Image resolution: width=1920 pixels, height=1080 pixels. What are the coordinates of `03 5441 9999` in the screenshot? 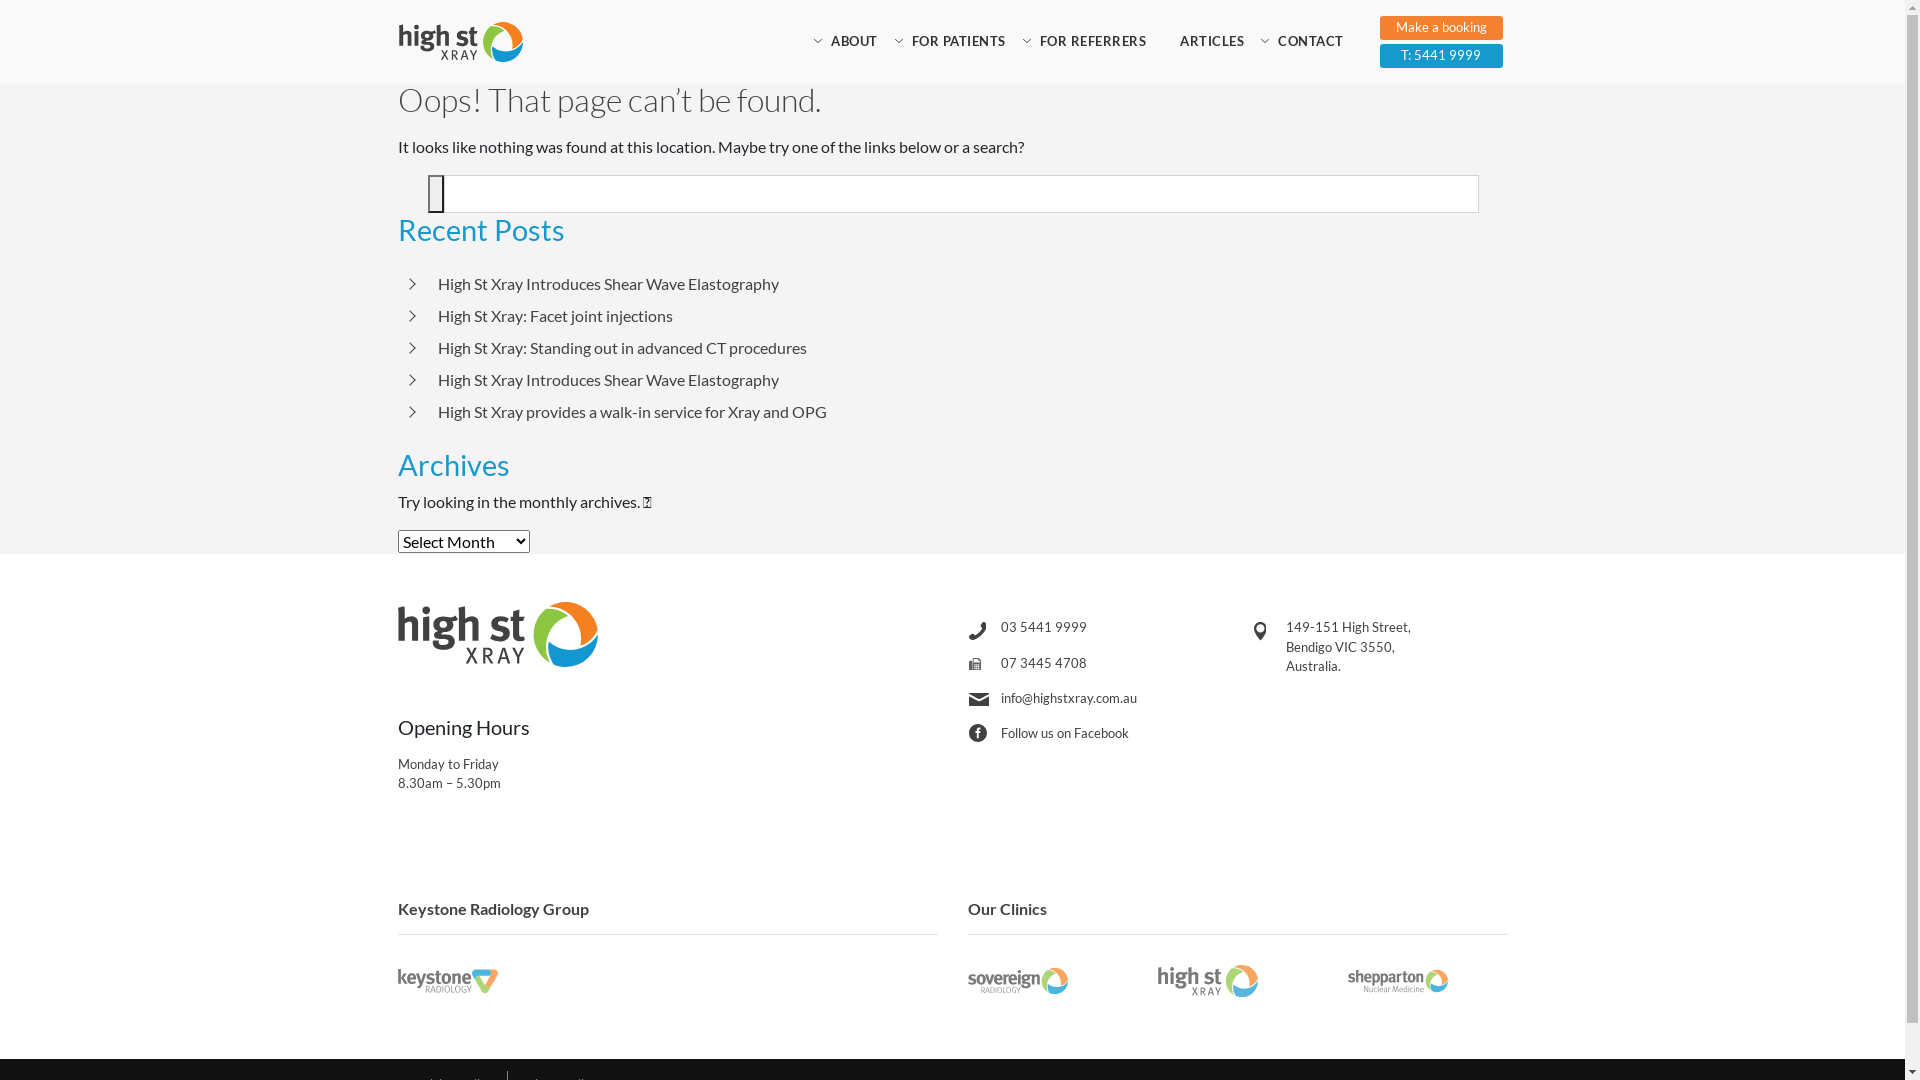 It's located at (1043, 626).